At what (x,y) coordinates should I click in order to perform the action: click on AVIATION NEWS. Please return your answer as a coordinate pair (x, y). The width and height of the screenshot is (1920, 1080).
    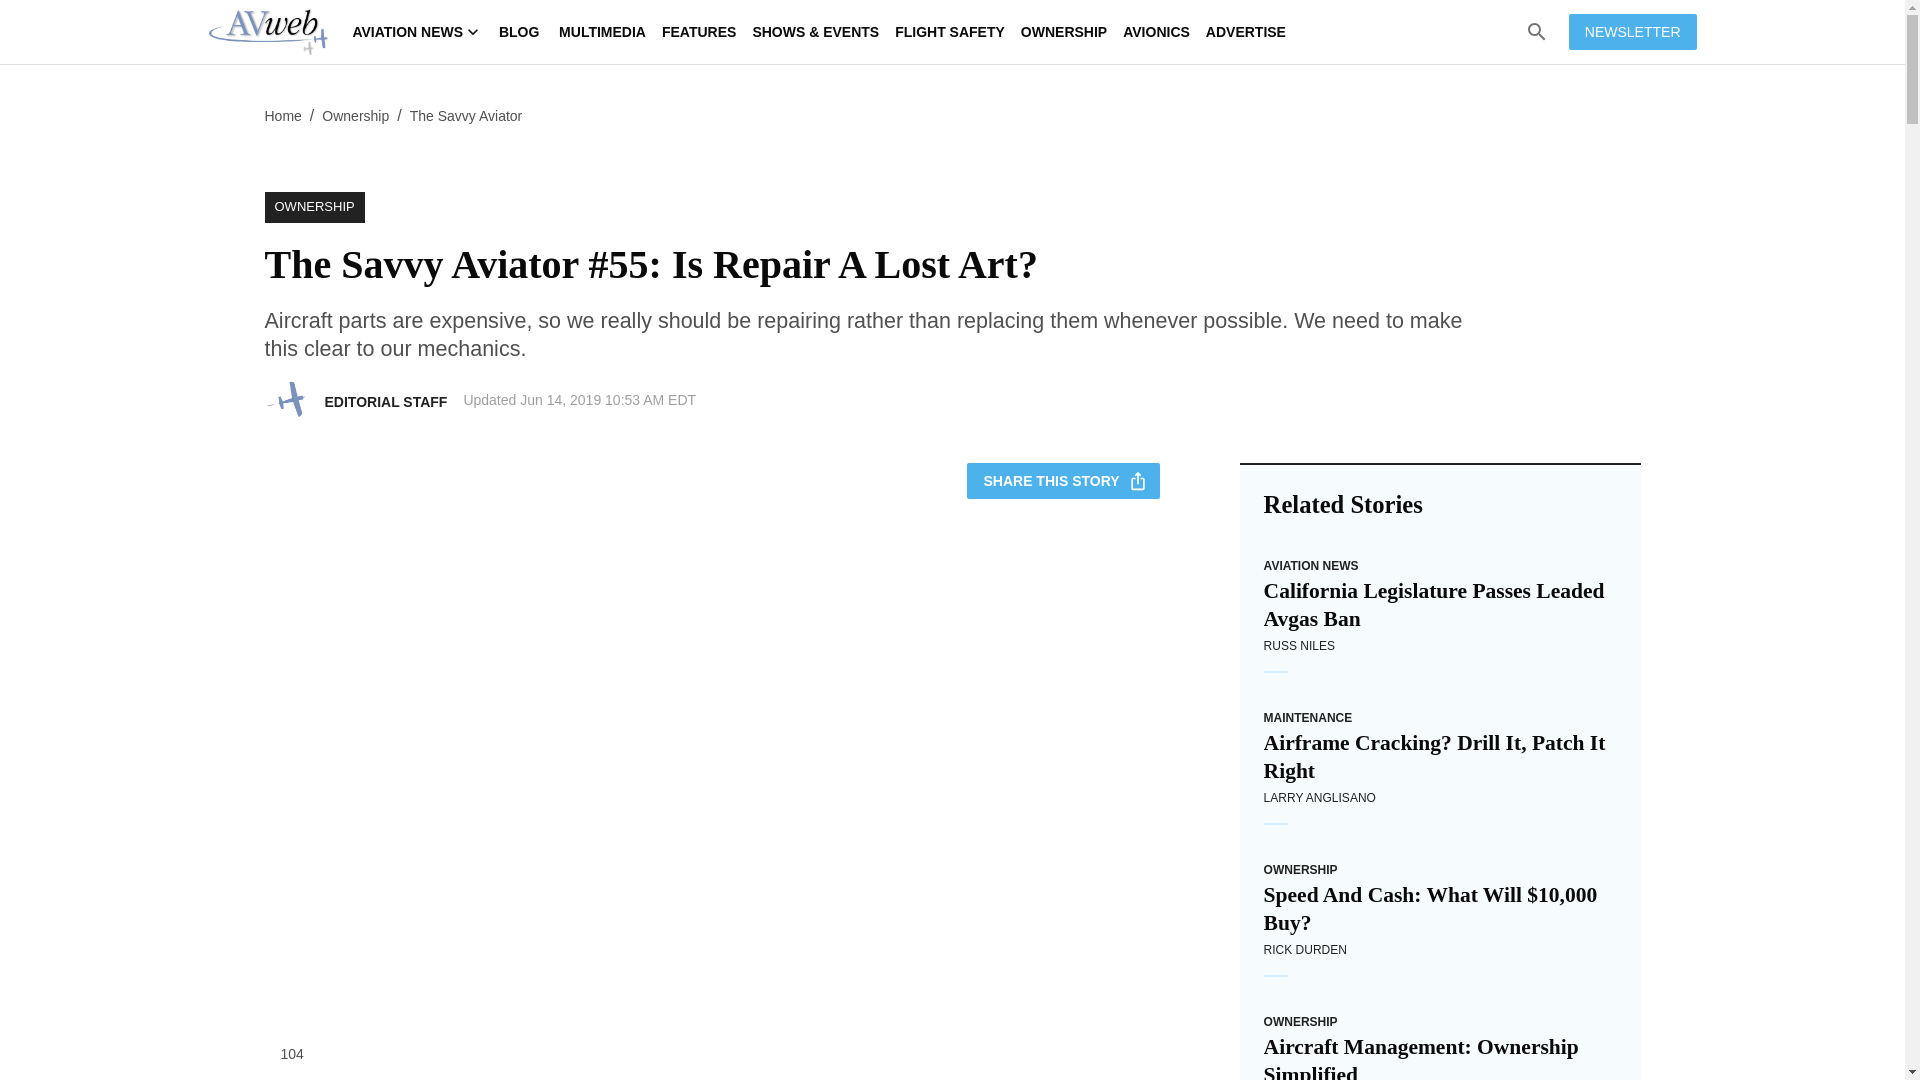
    Looking at the image, I should click on (1311, 566).